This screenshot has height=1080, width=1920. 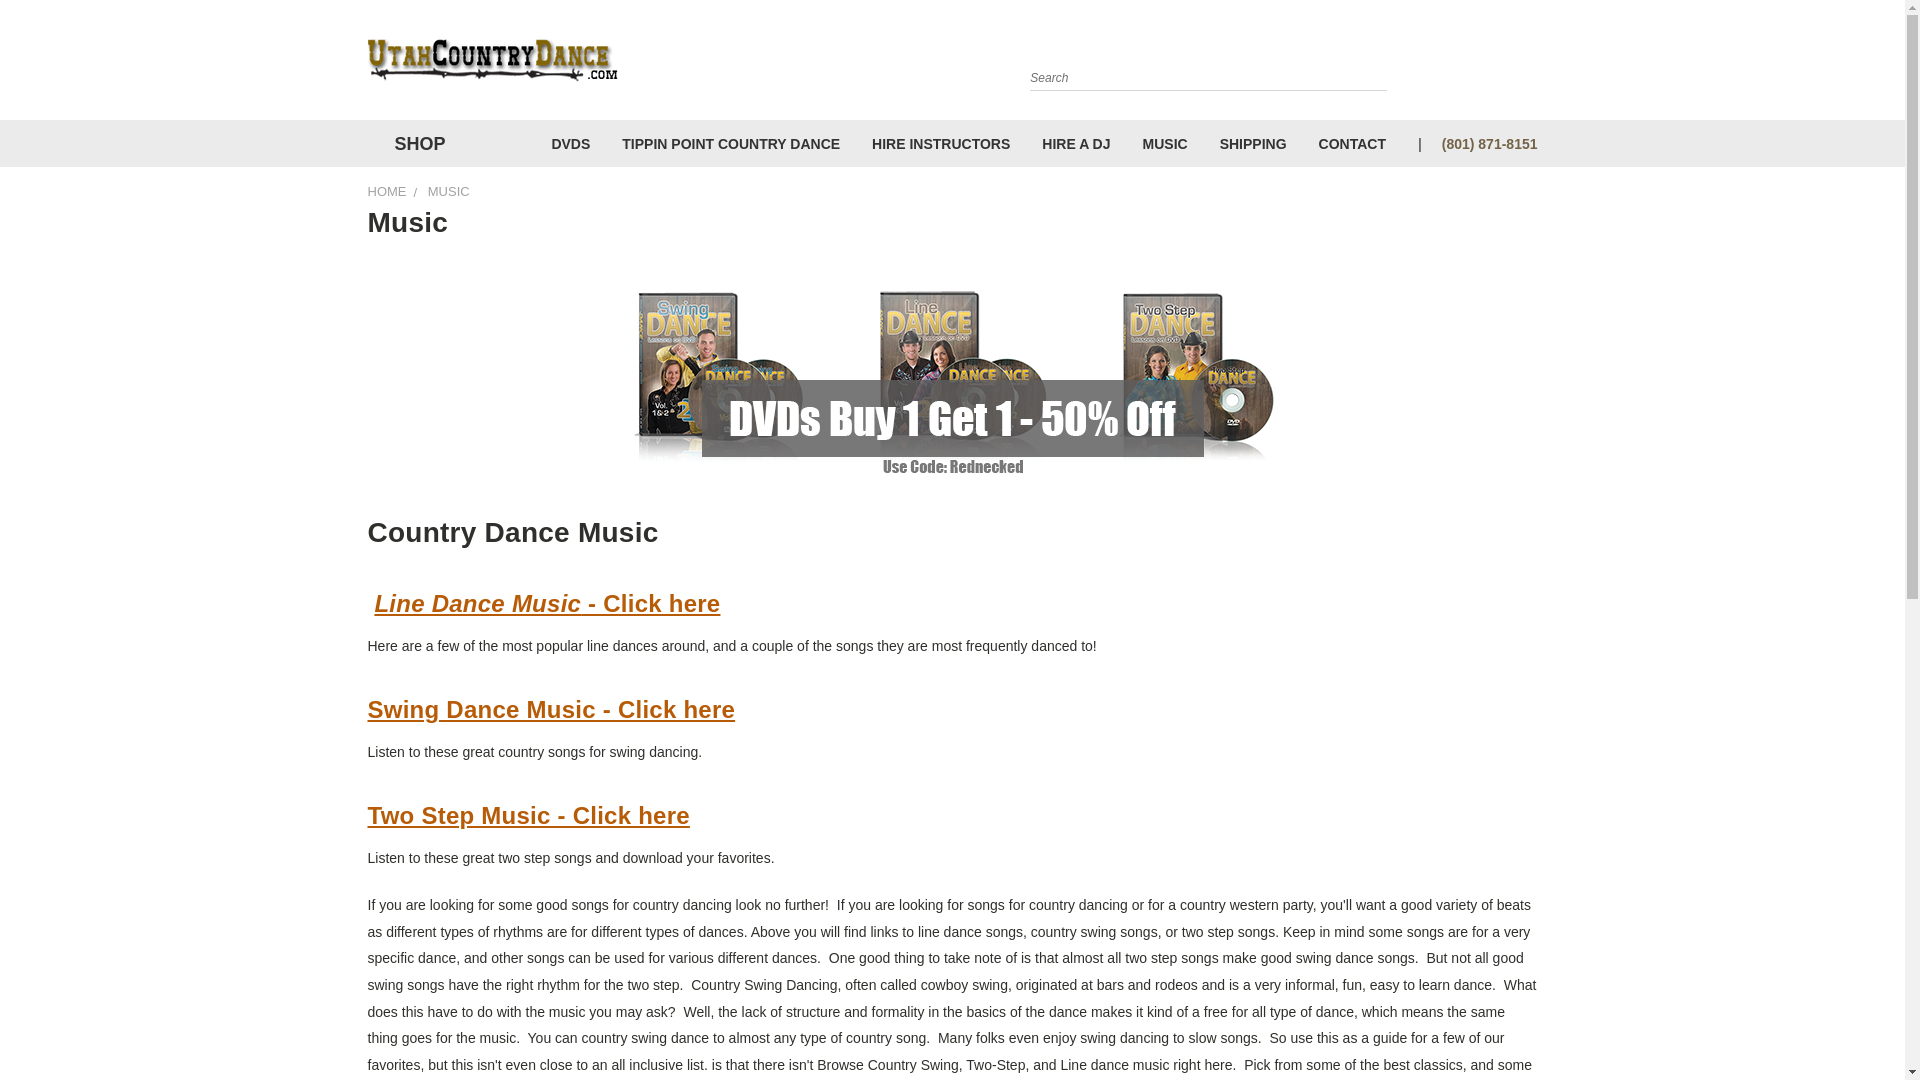 What do you see at coordinates (1352, 142) in the screenshot?
I see `CONTACT` at bounding box center [1352, 142].